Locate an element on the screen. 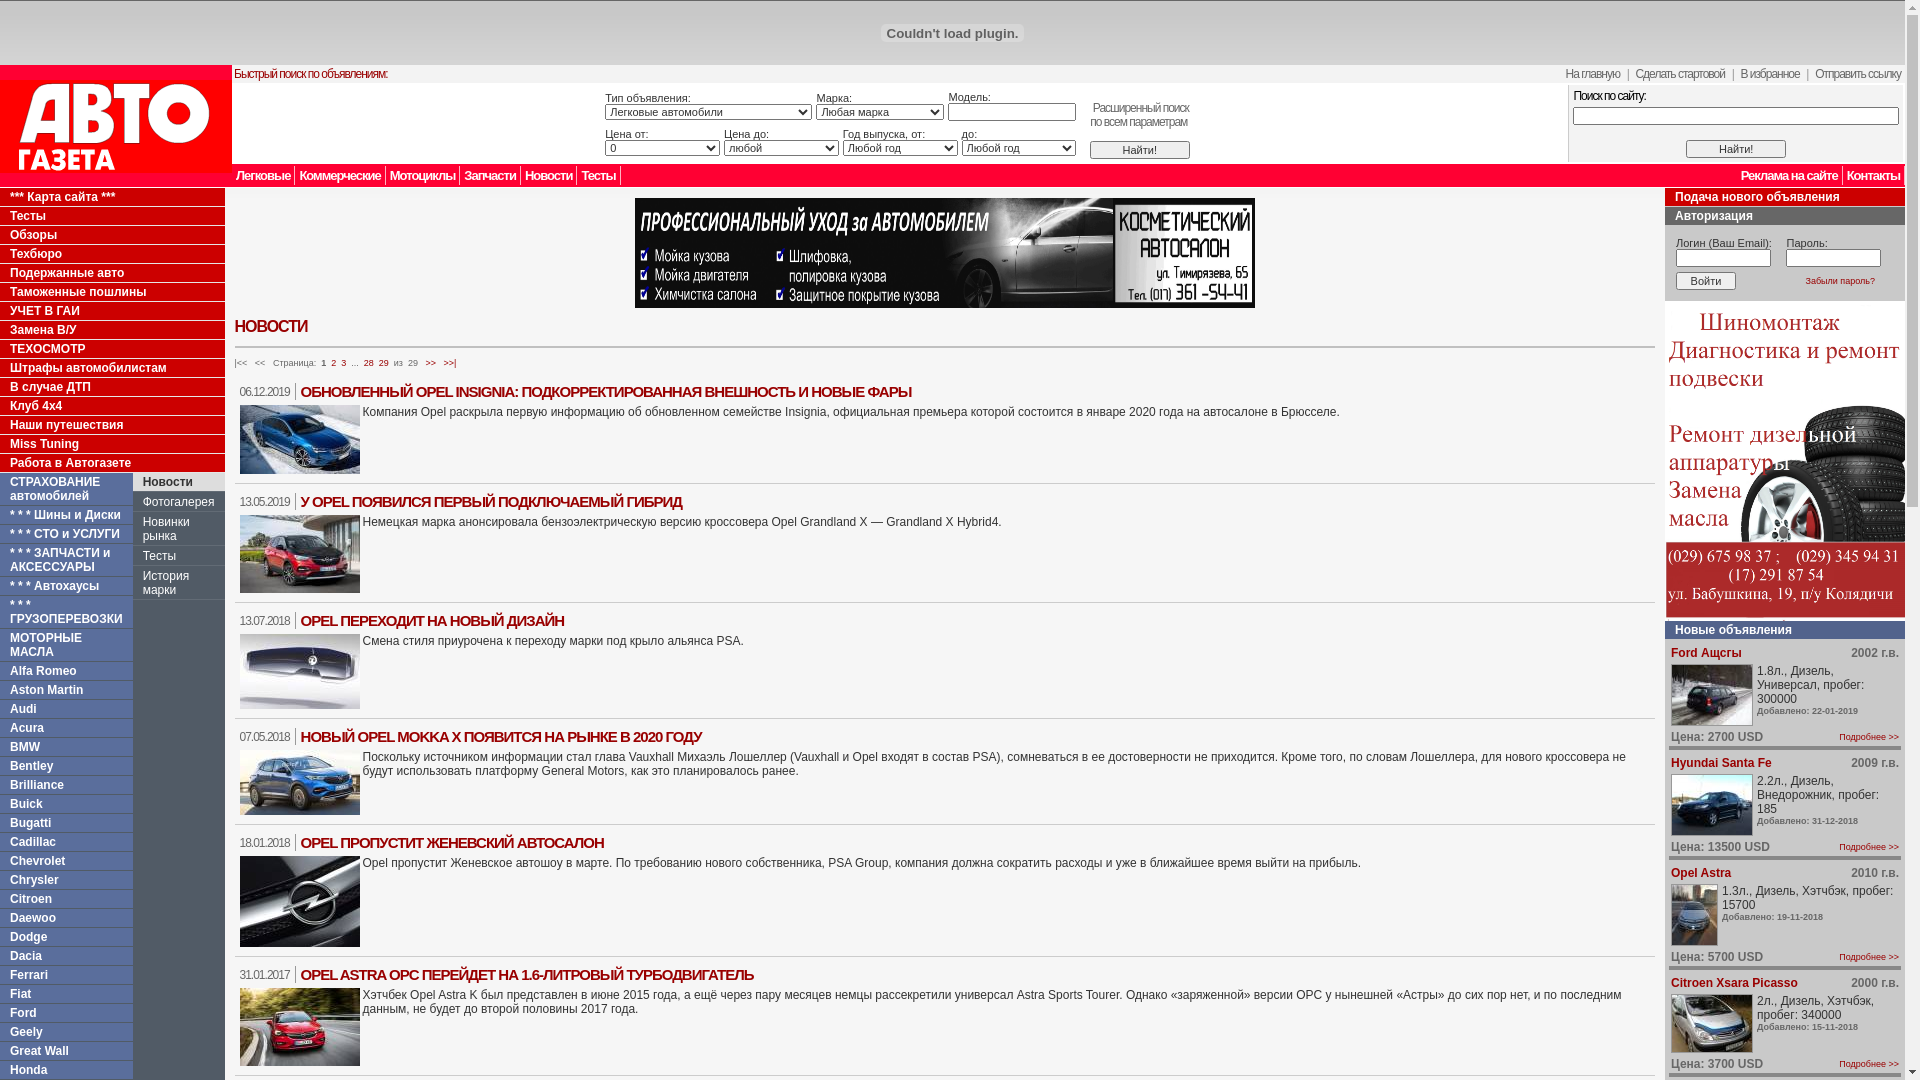  Acura is located at coordinates (27, 728).